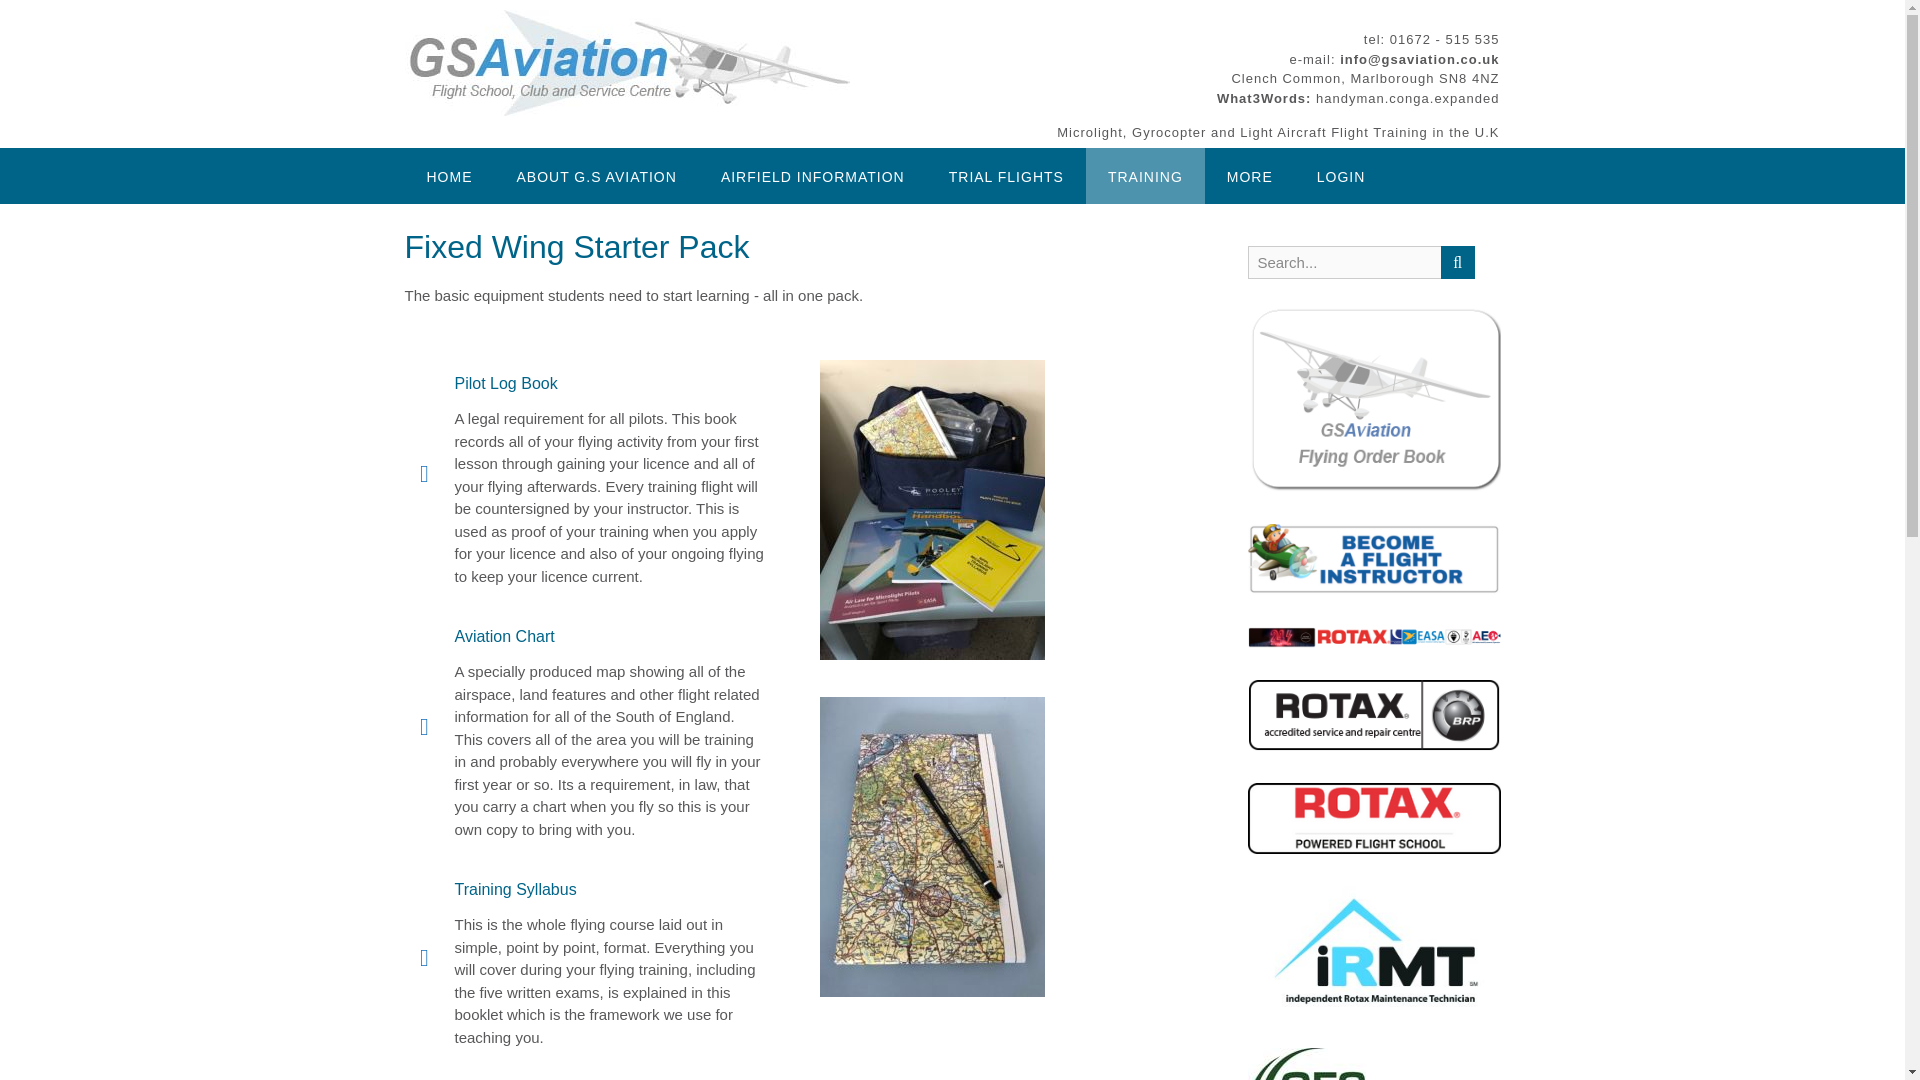  What do you see at coordinates (1344, 262) in the screenshot?
I see `Search for:` at bounding box center [1344, 262].